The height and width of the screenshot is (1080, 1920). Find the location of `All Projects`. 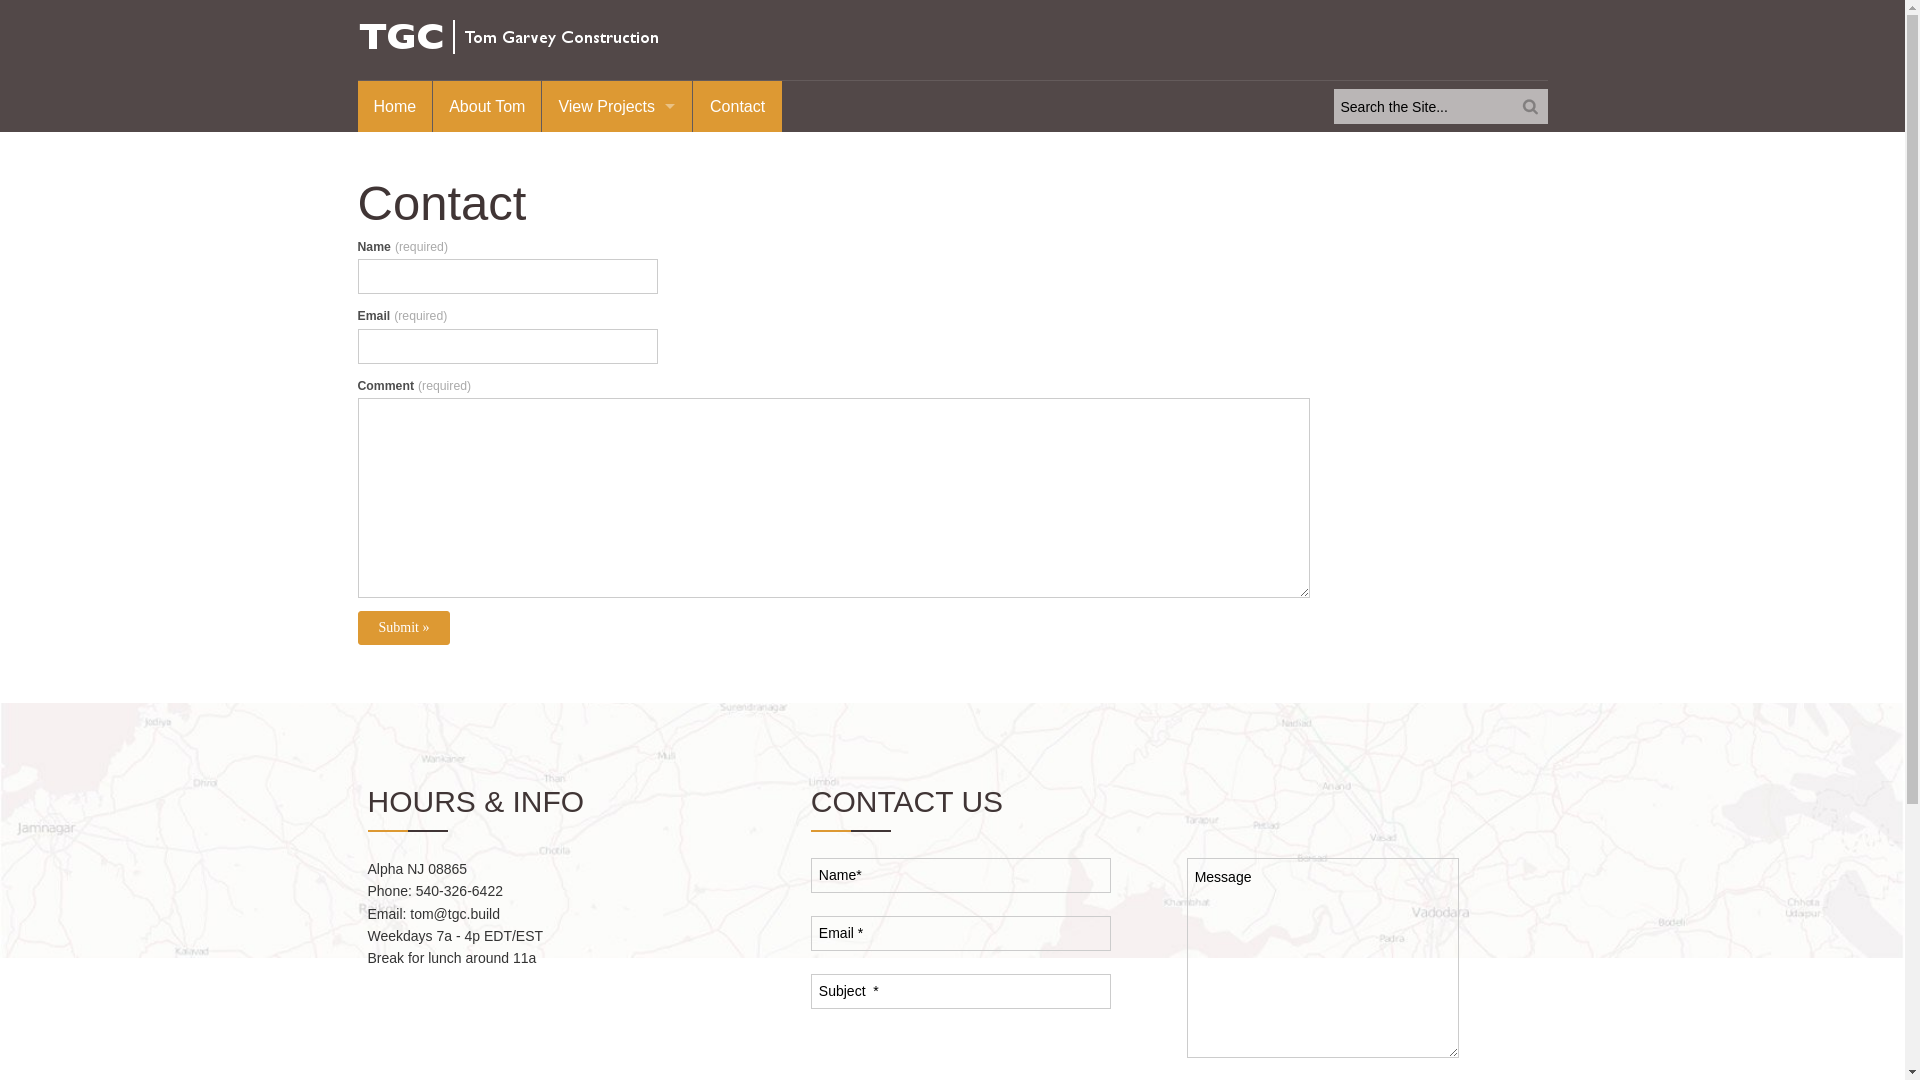

All Projects is located at coordinates (617, 149).